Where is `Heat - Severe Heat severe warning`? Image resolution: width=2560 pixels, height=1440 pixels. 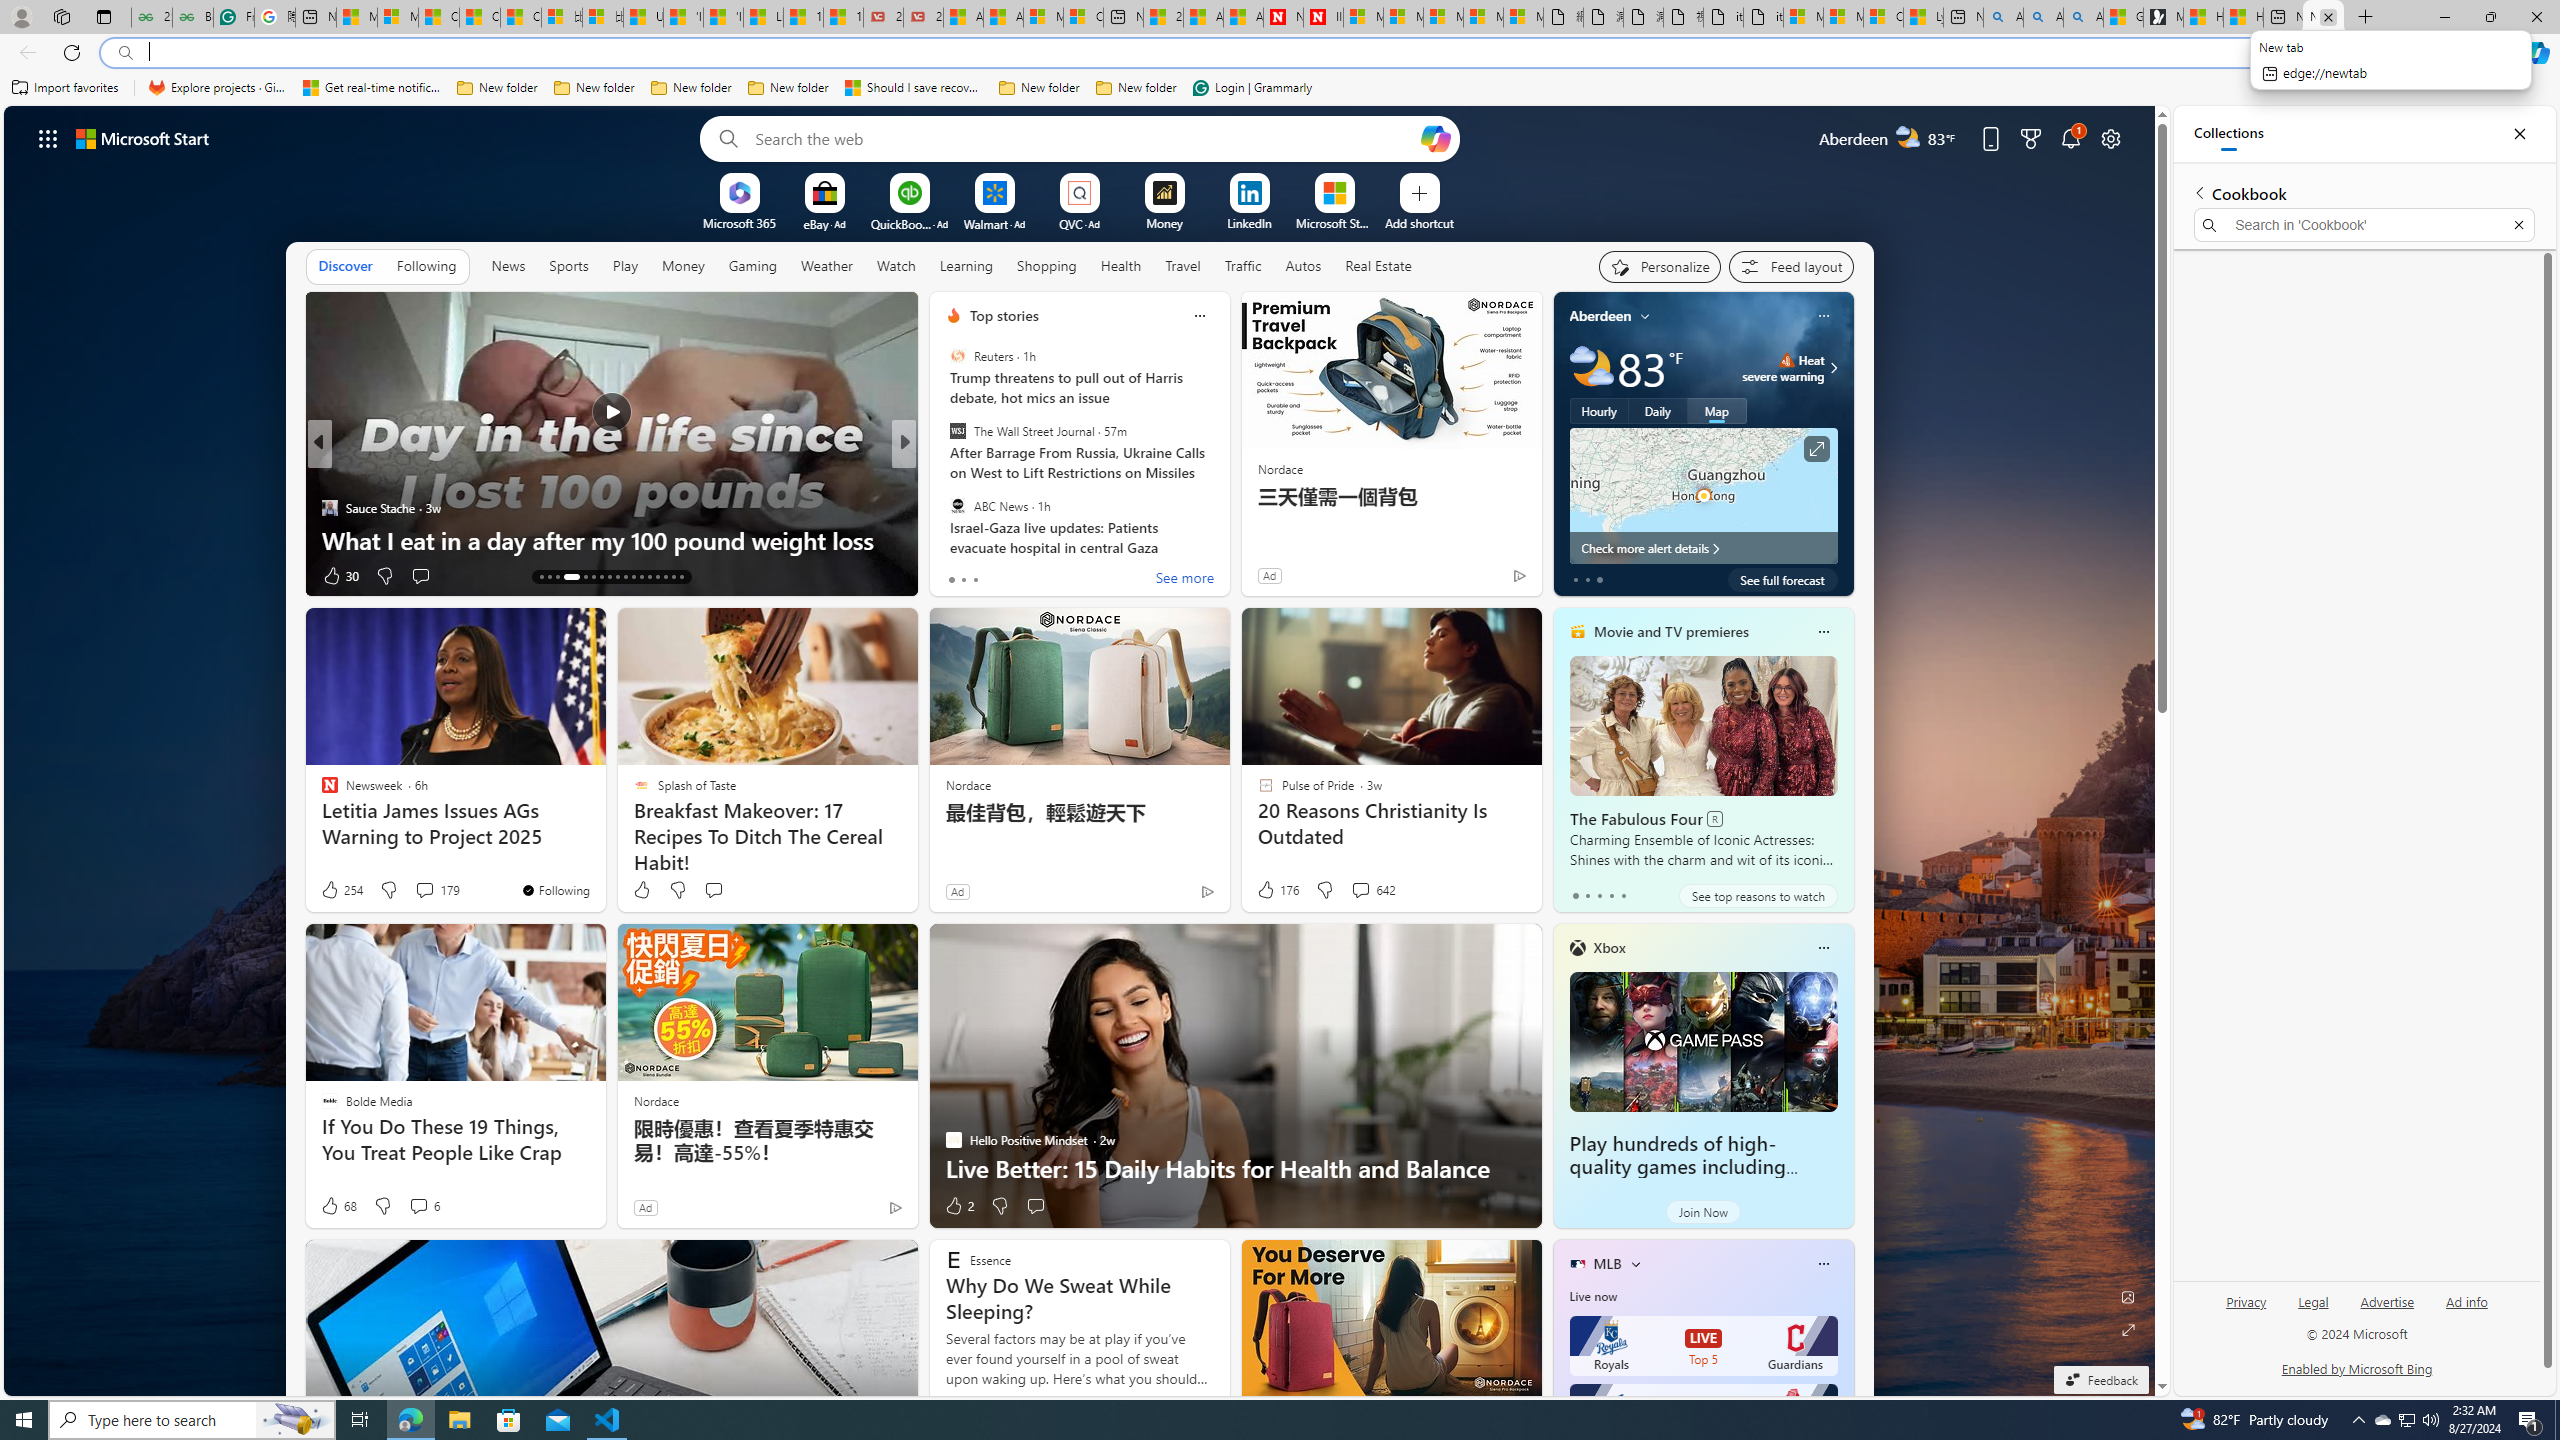 Heat - Severe Heat severe warning is located at coordinates (1782, 368).